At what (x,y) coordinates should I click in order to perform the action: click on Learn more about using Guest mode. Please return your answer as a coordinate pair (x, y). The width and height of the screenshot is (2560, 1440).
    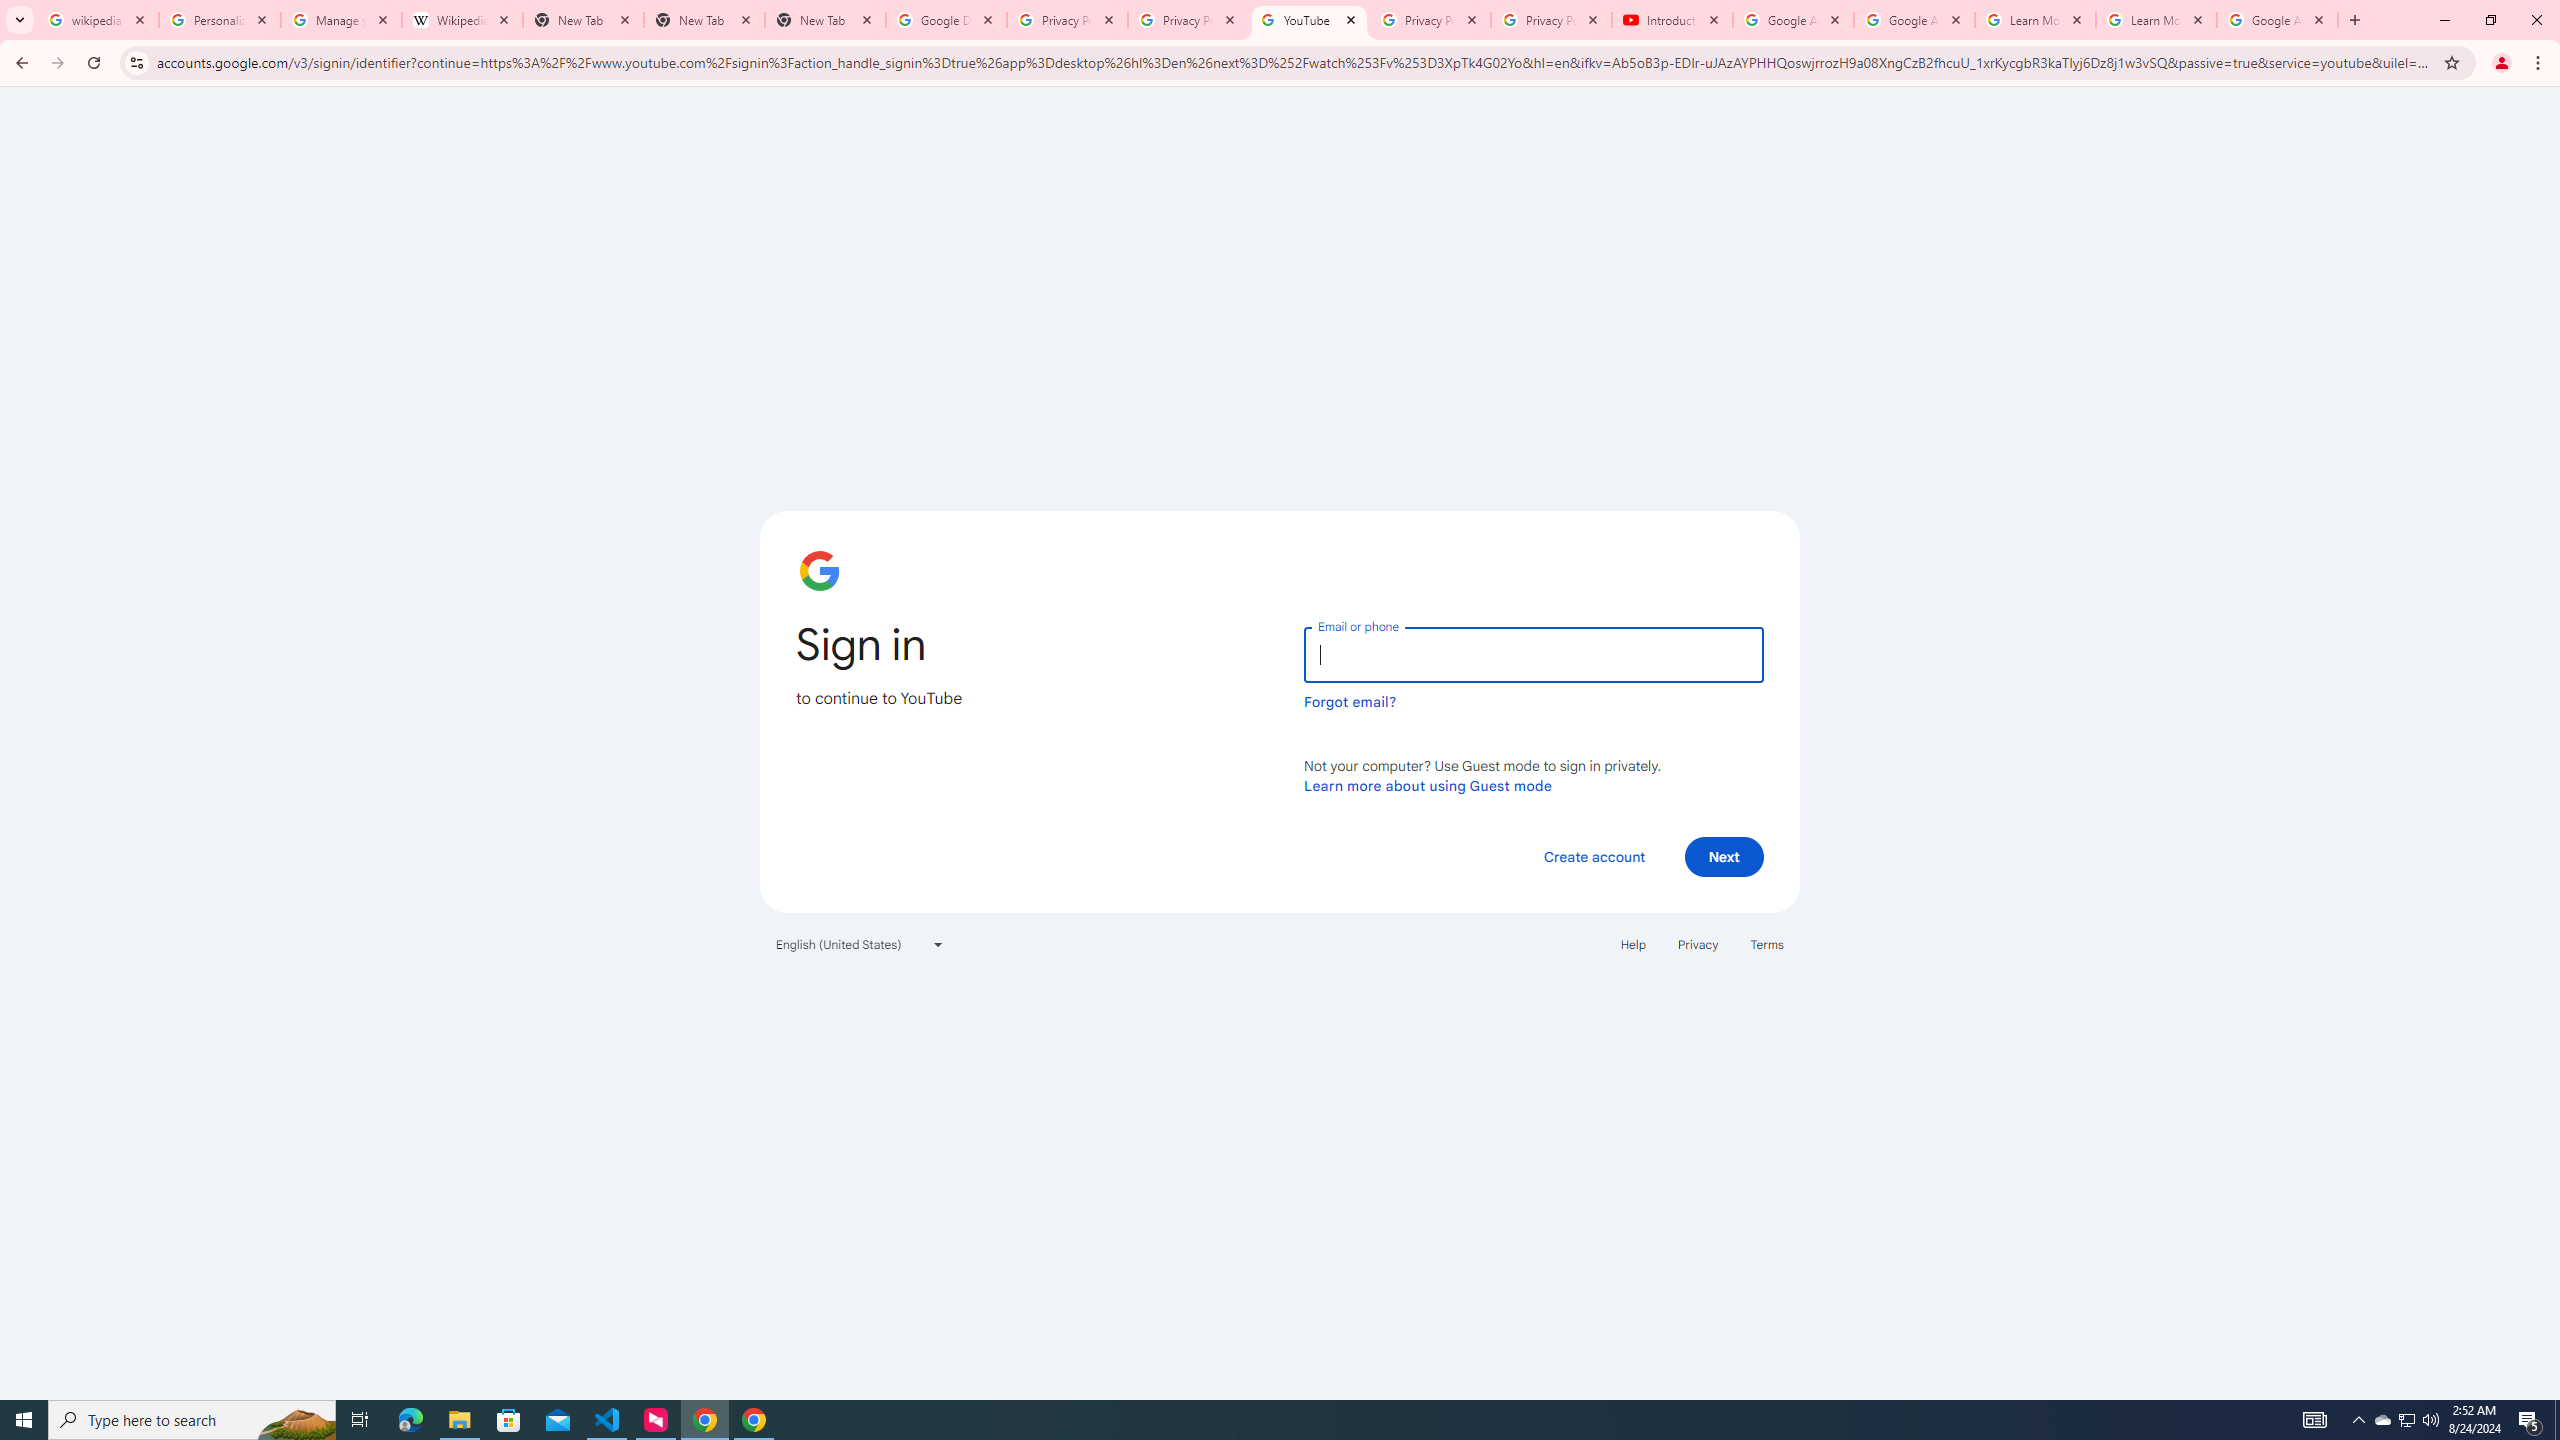
    Looking at the image, I should click on (1428, 785).